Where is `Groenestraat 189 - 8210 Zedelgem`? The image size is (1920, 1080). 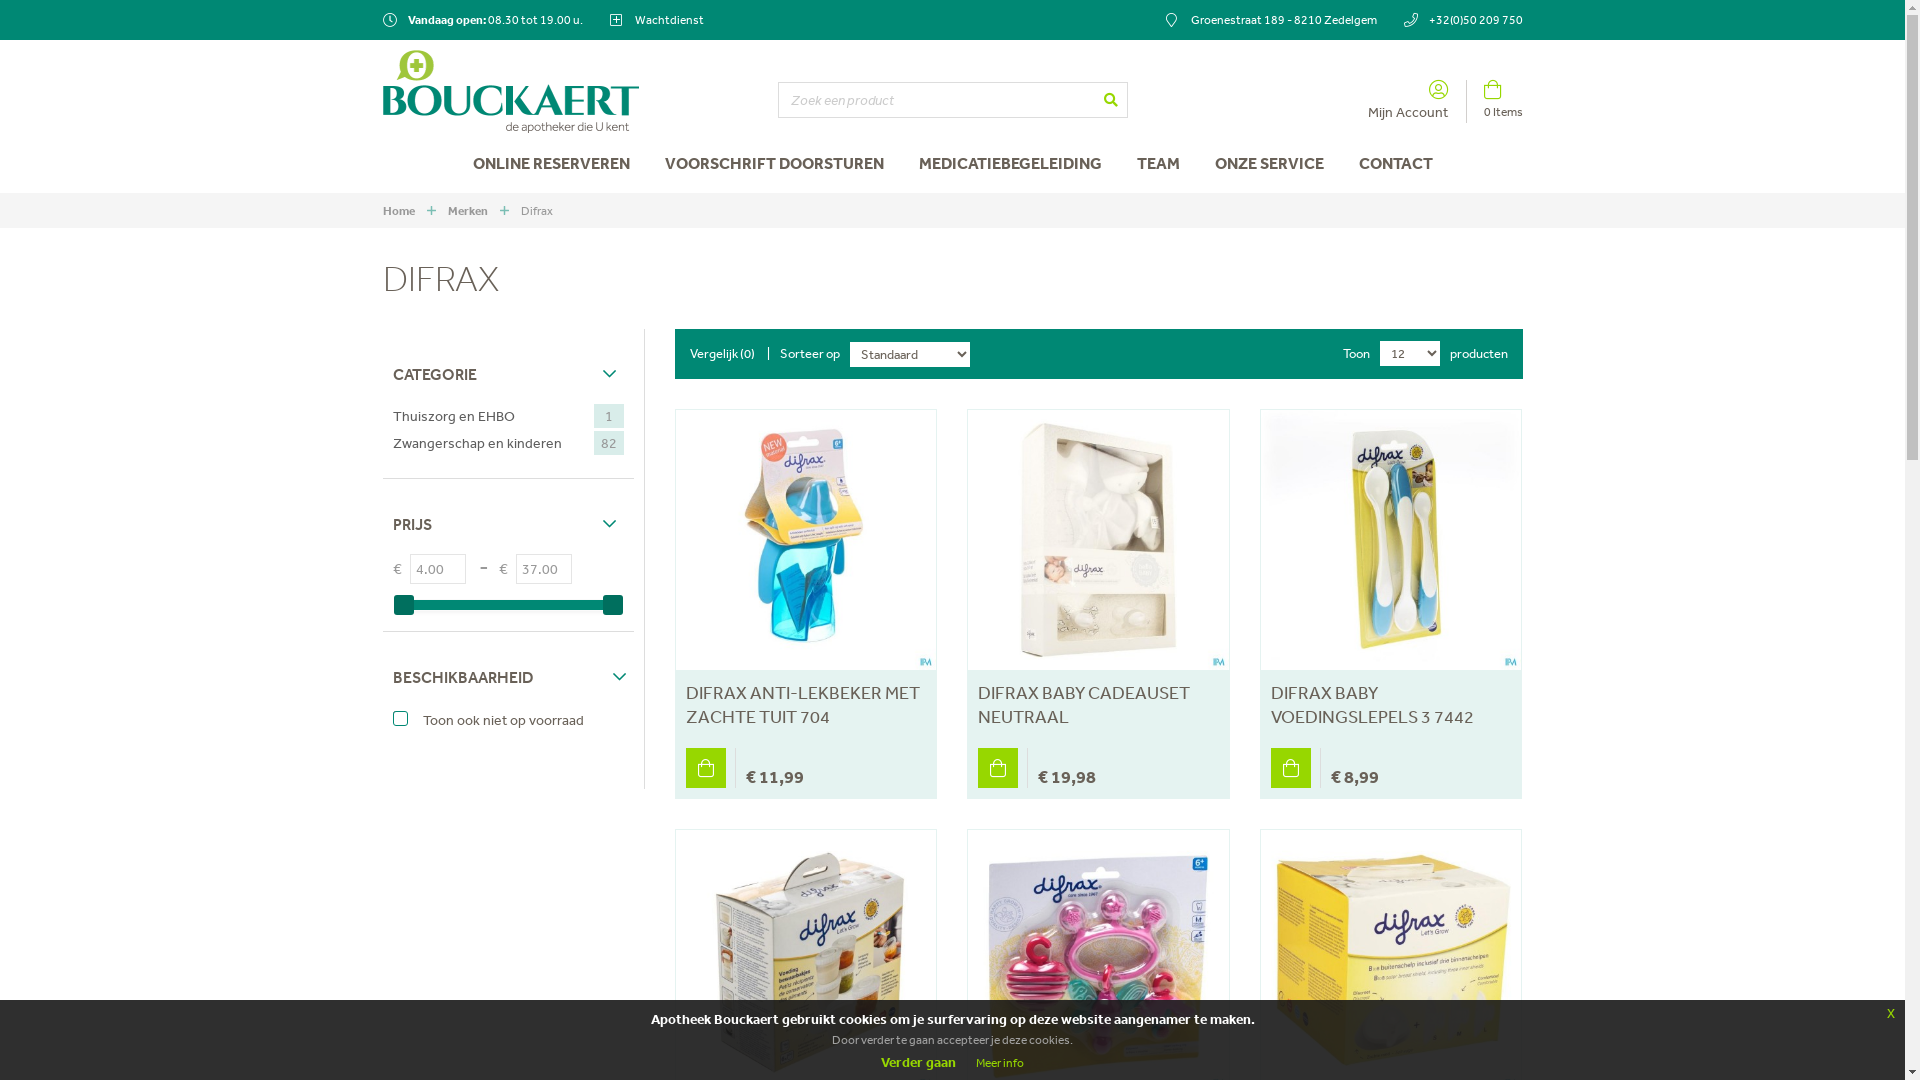 Groenestraat 189 - 8210 Zedelgem is located at coordinates (1272, 20).